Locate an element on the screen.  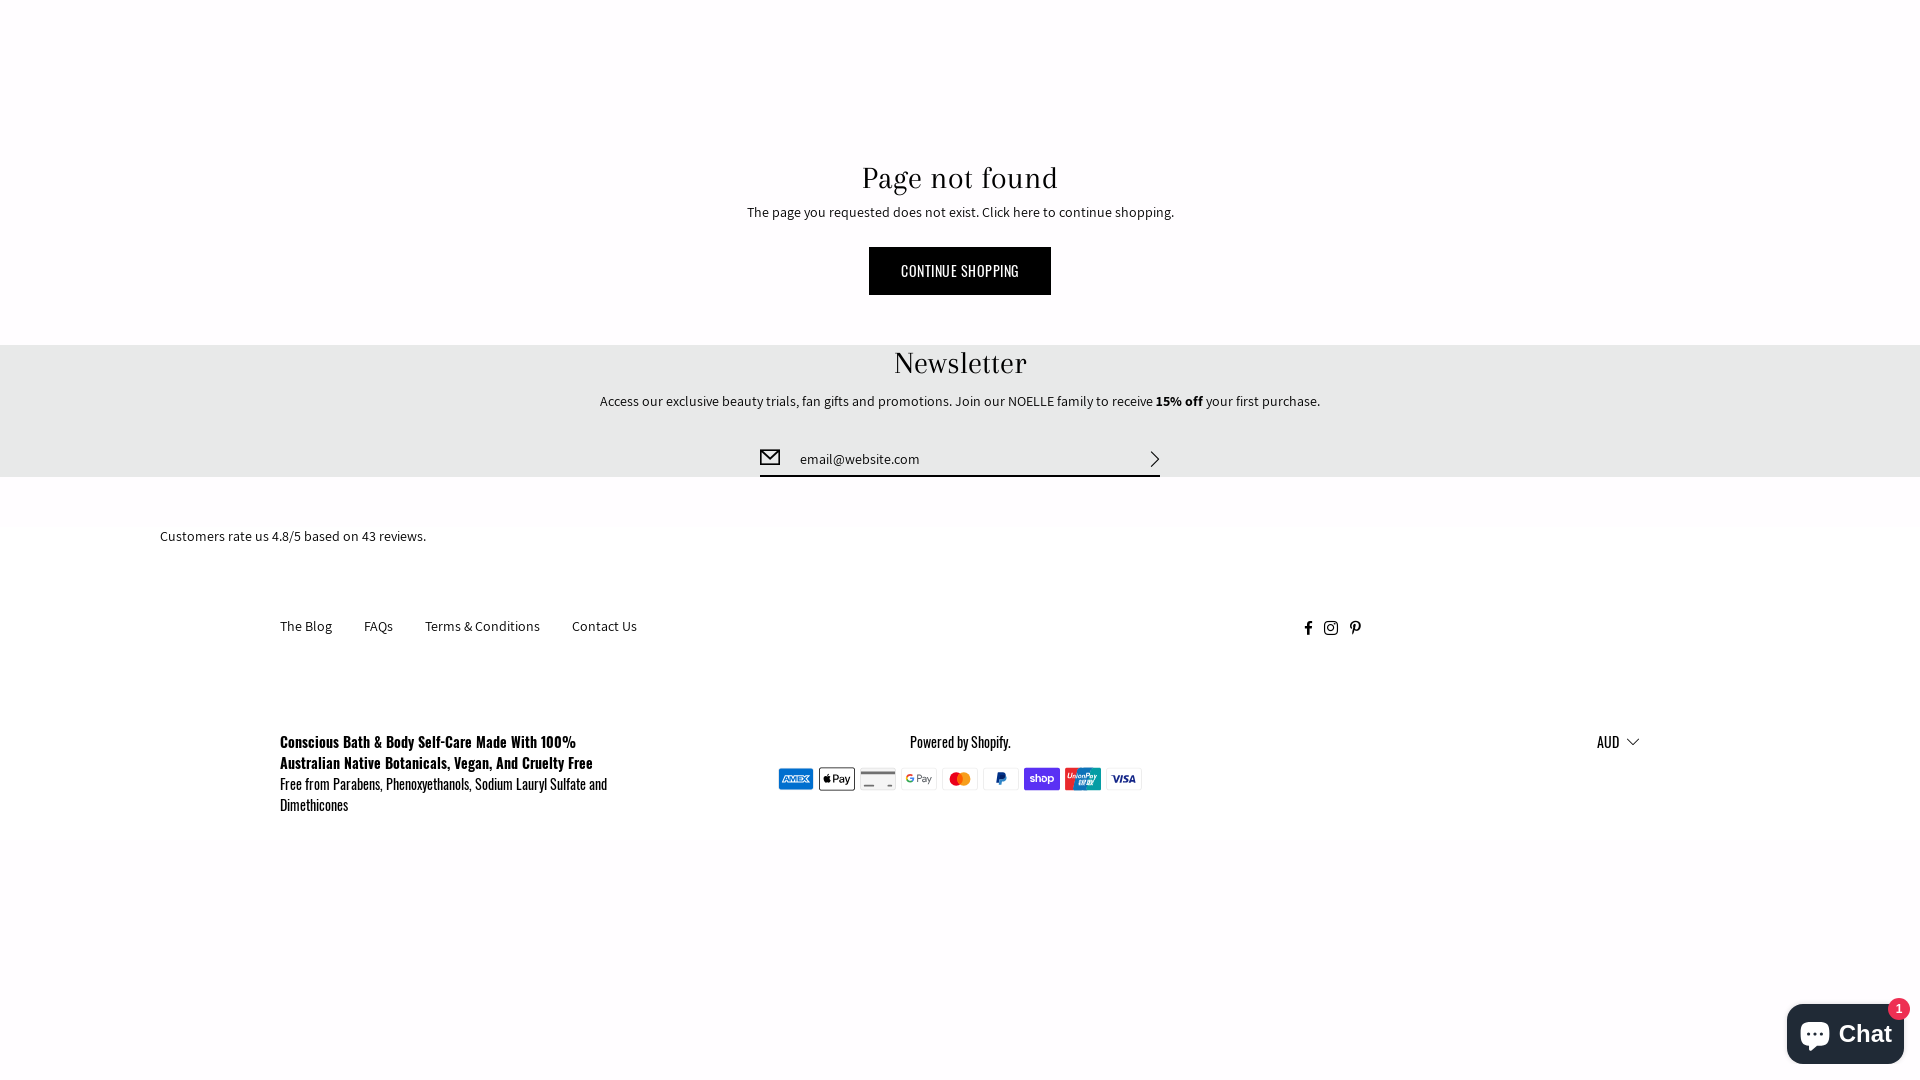
Powered by Shopify is located at coordinates (959, 742).